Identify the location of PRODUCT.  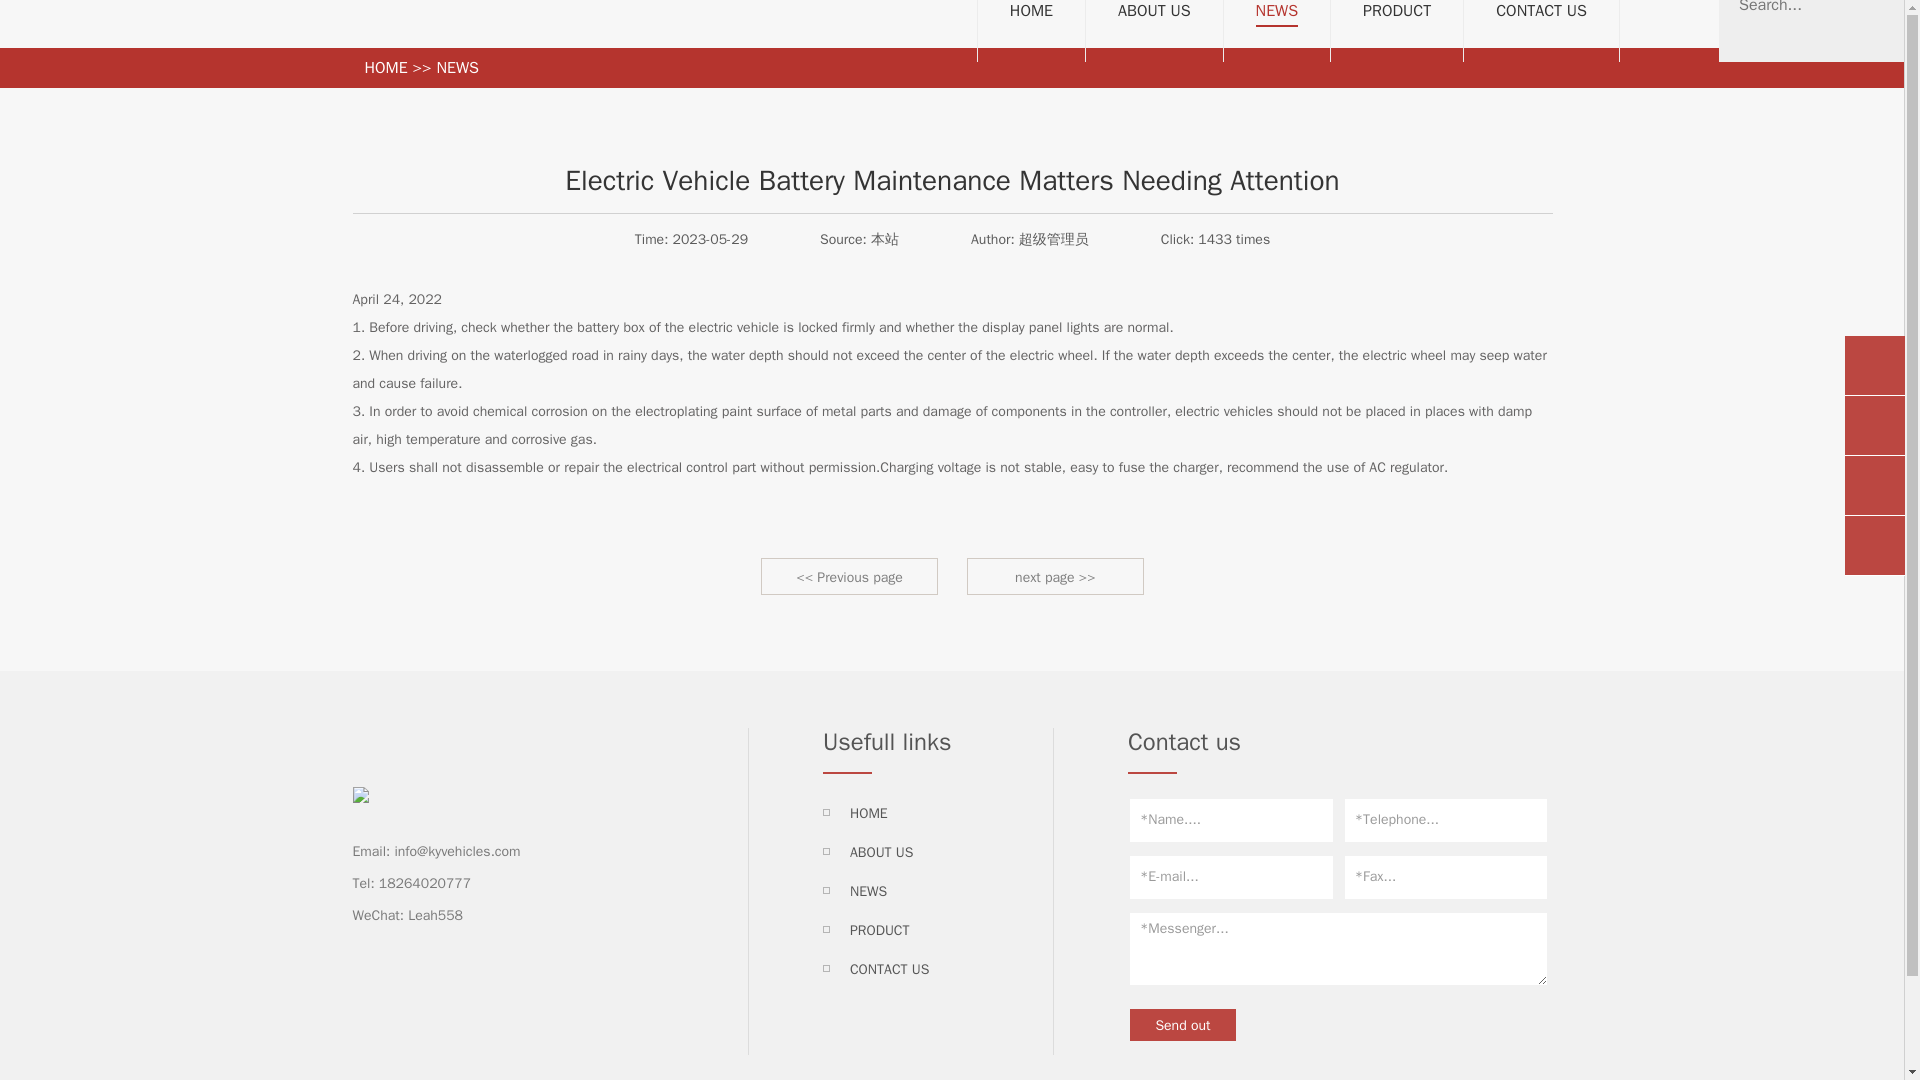
(1396, 12).